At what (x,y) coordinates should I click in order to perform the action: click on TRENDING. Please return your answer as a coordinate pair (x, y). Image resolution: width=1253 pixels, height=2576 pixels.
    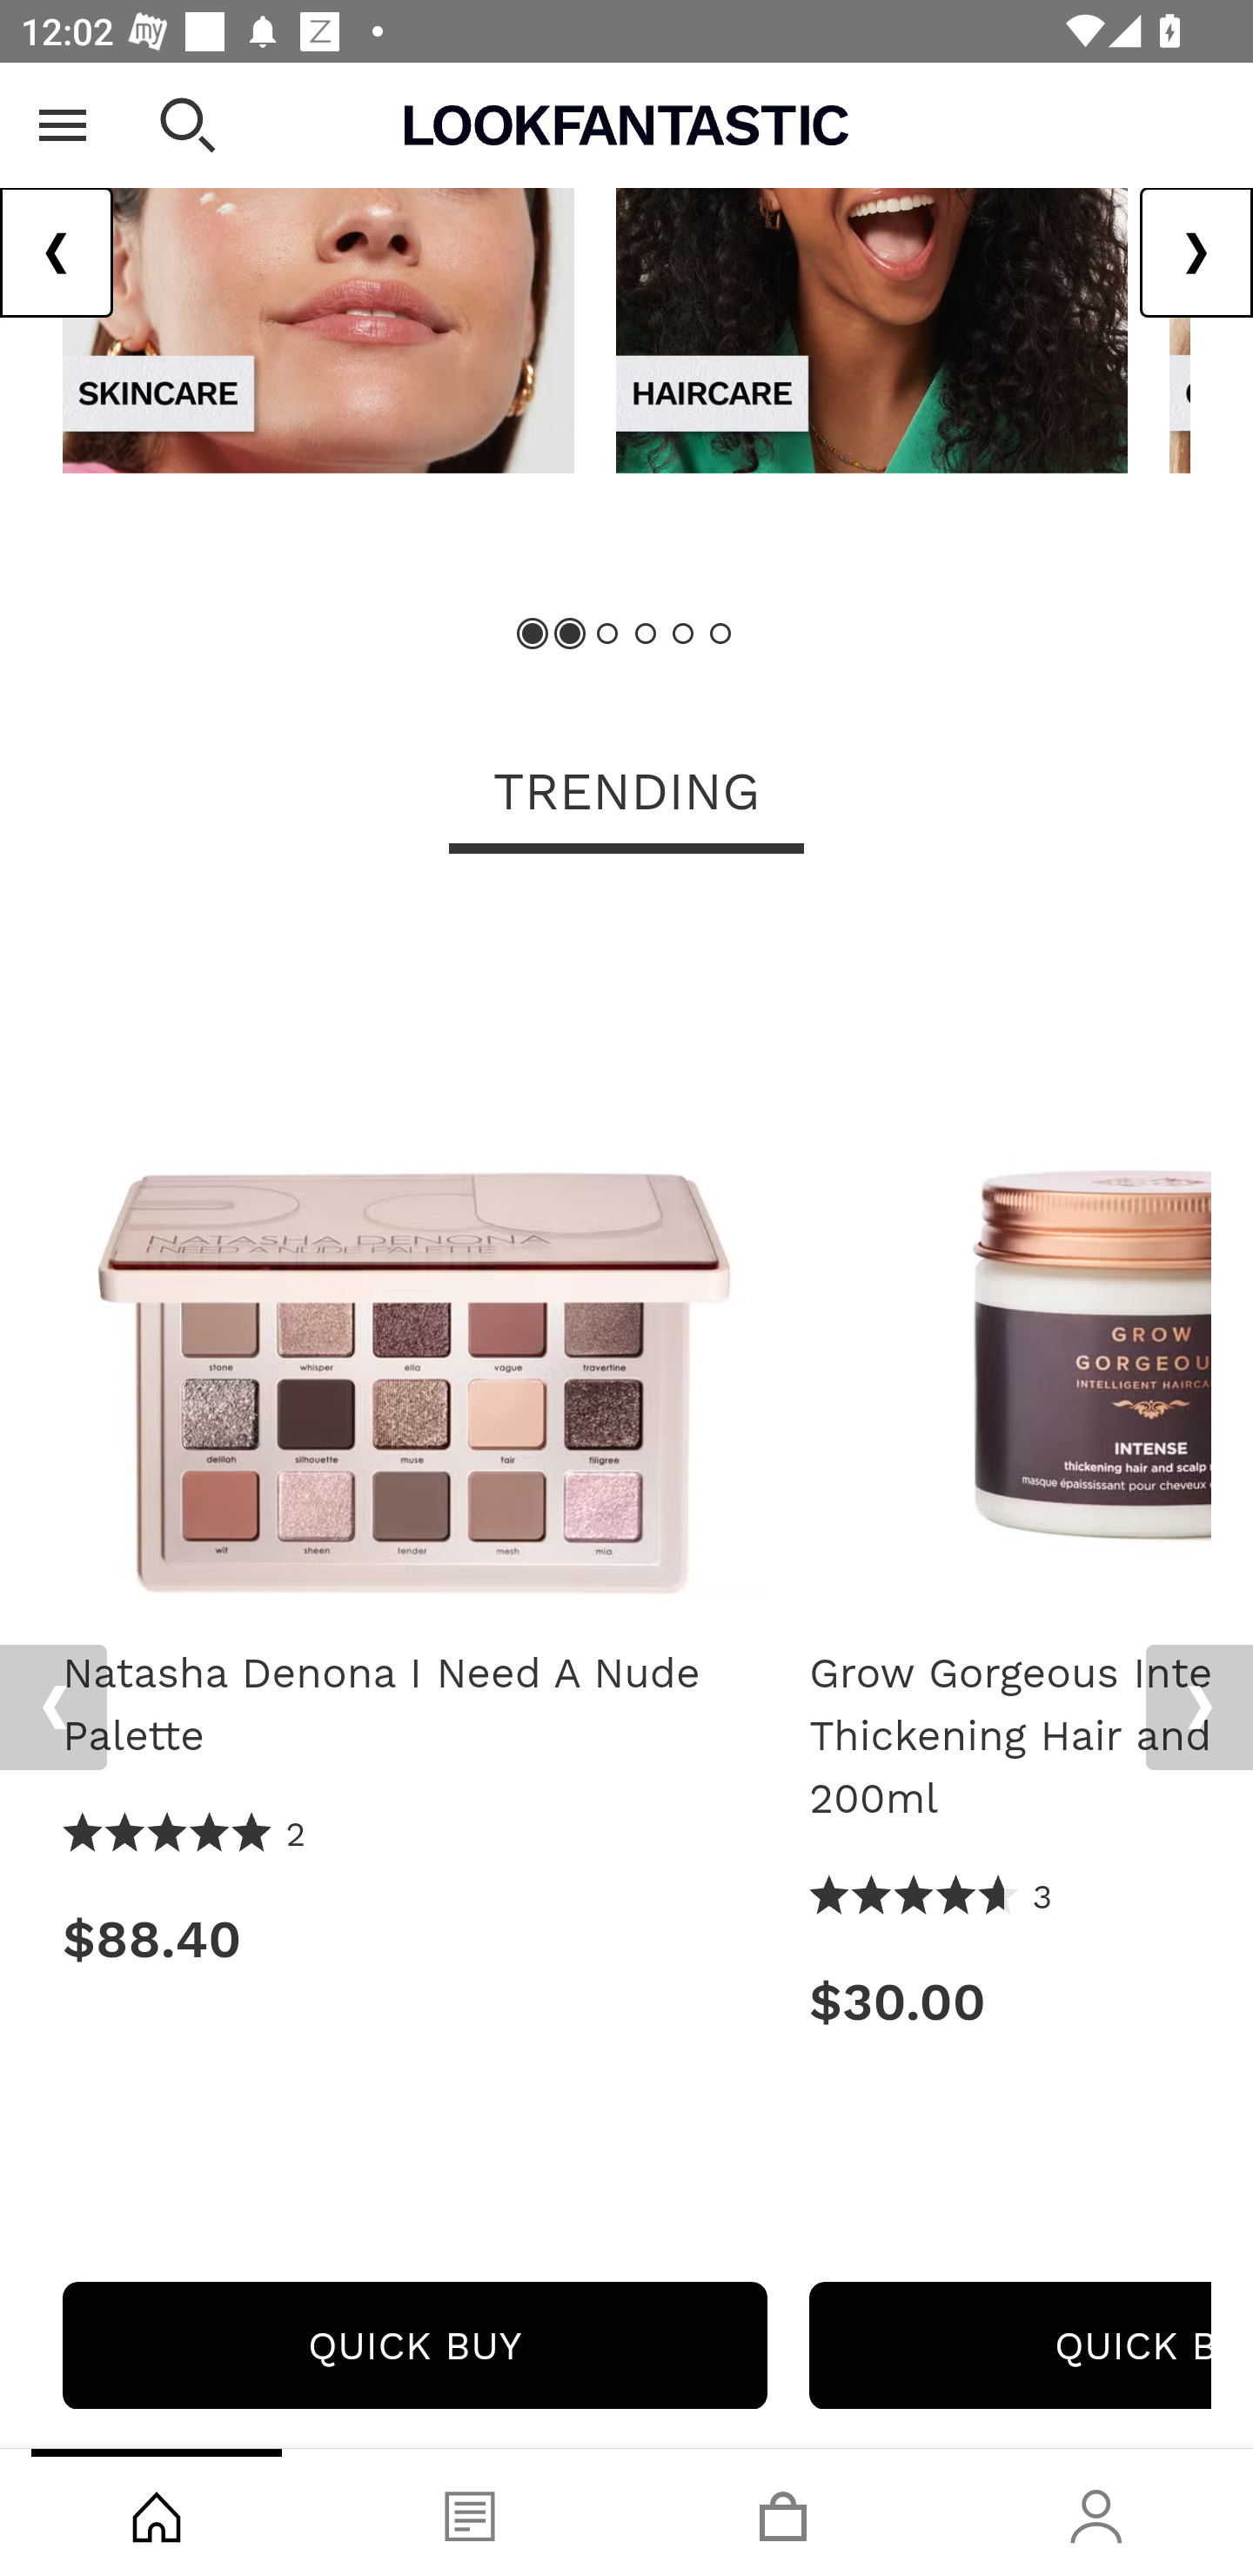
    Looking at the image, I should click on (626, 795).